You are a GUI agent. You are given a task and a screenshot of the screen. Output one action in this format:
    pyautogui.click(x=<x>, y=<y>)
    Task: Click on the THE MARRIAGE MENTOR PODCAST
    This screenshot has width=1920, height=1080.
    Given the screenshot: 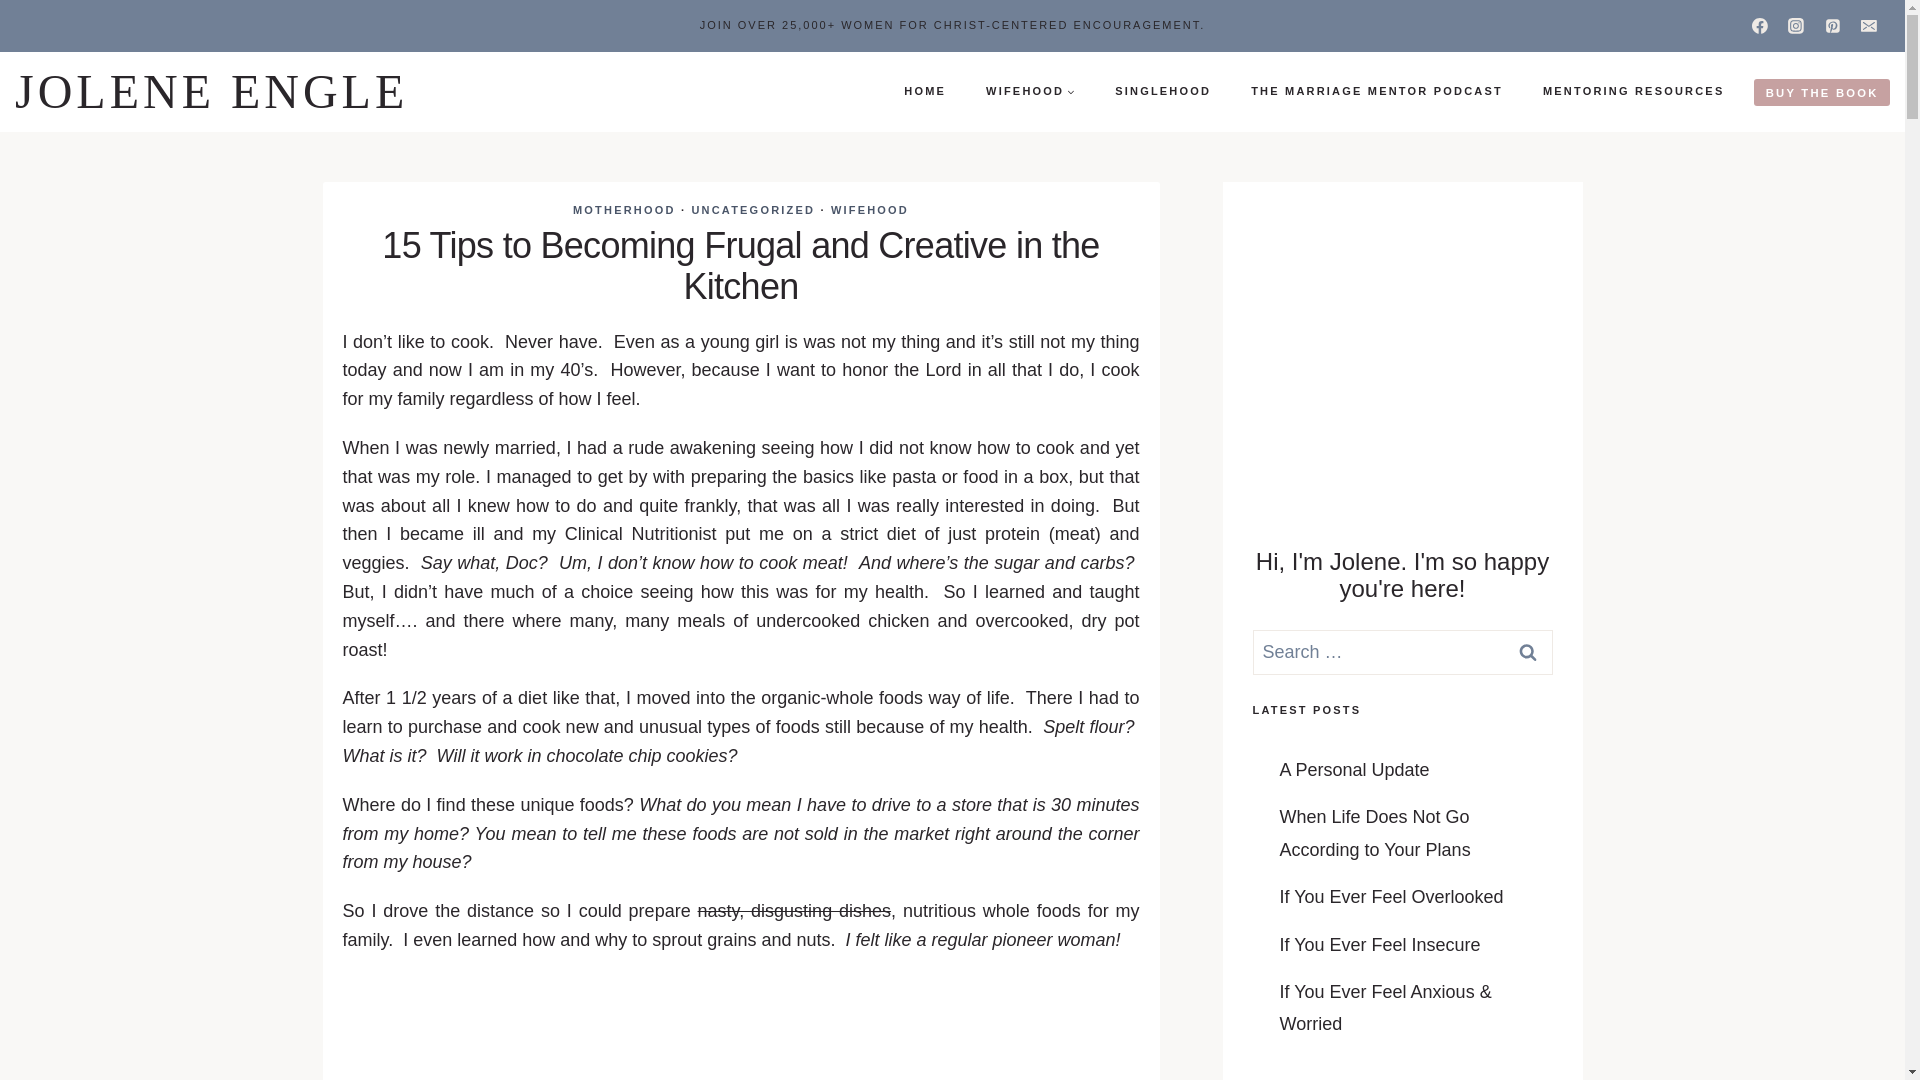 What is the action you would take?
    pyautogui.click(x=1376, y=91)
    